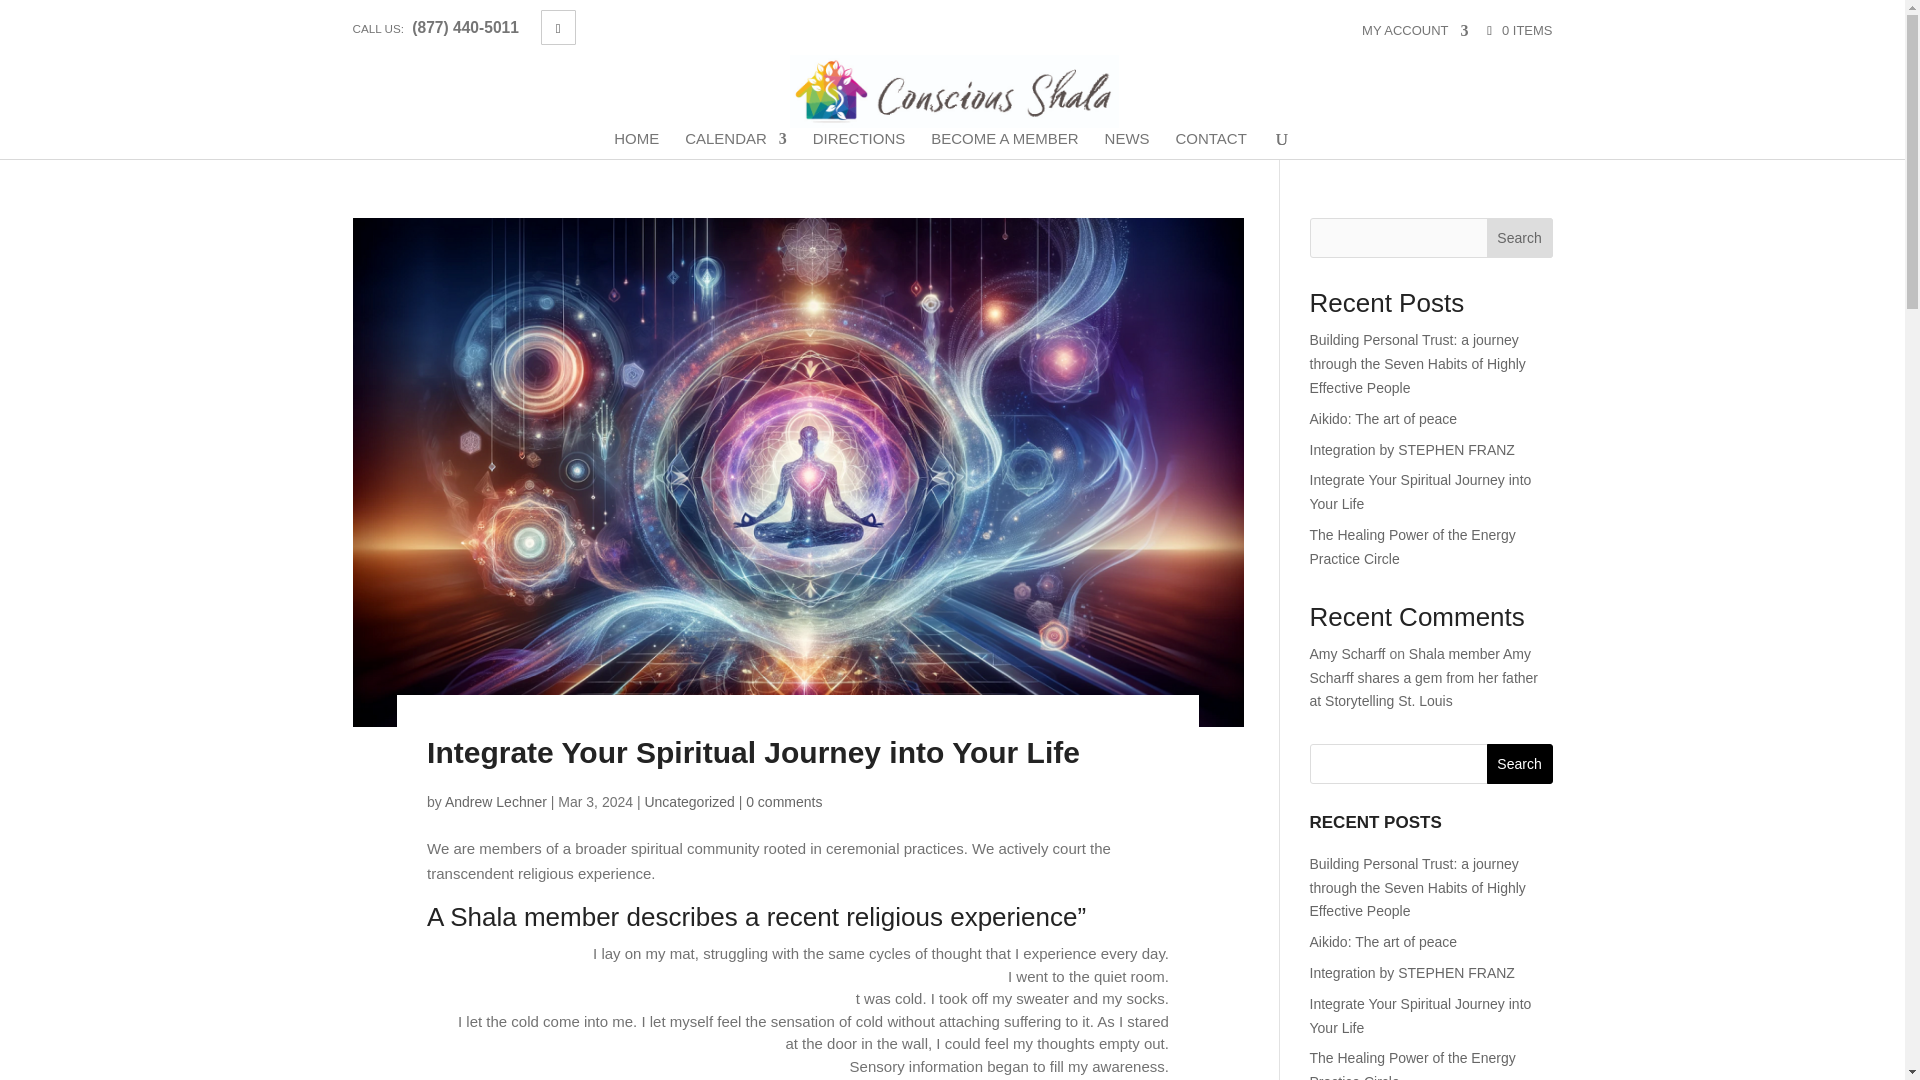  Describe the element at coordinates (1412, 449) in the screenshot. I see `Integration by STEPHEN FRANZ` at that location.